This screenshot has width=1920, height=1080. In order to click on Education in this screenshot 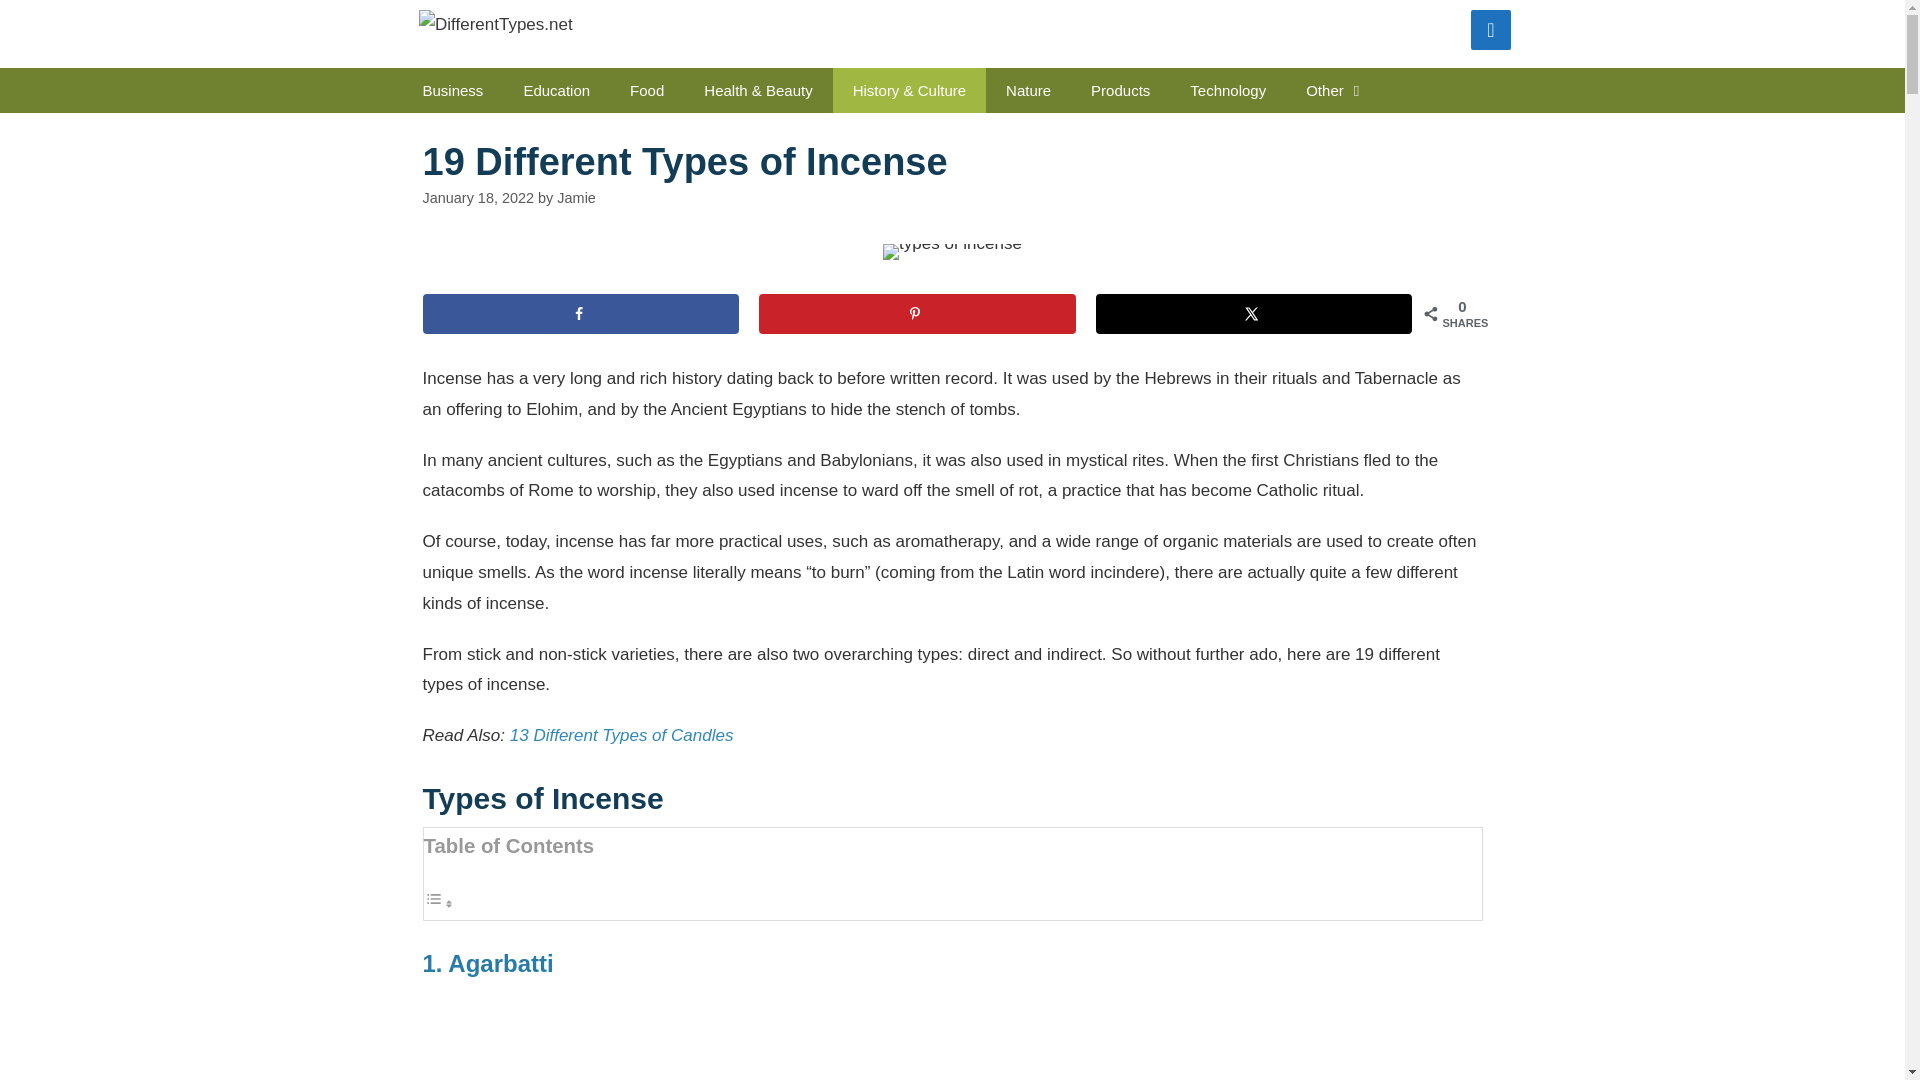, I will do `click(556, 90)`.